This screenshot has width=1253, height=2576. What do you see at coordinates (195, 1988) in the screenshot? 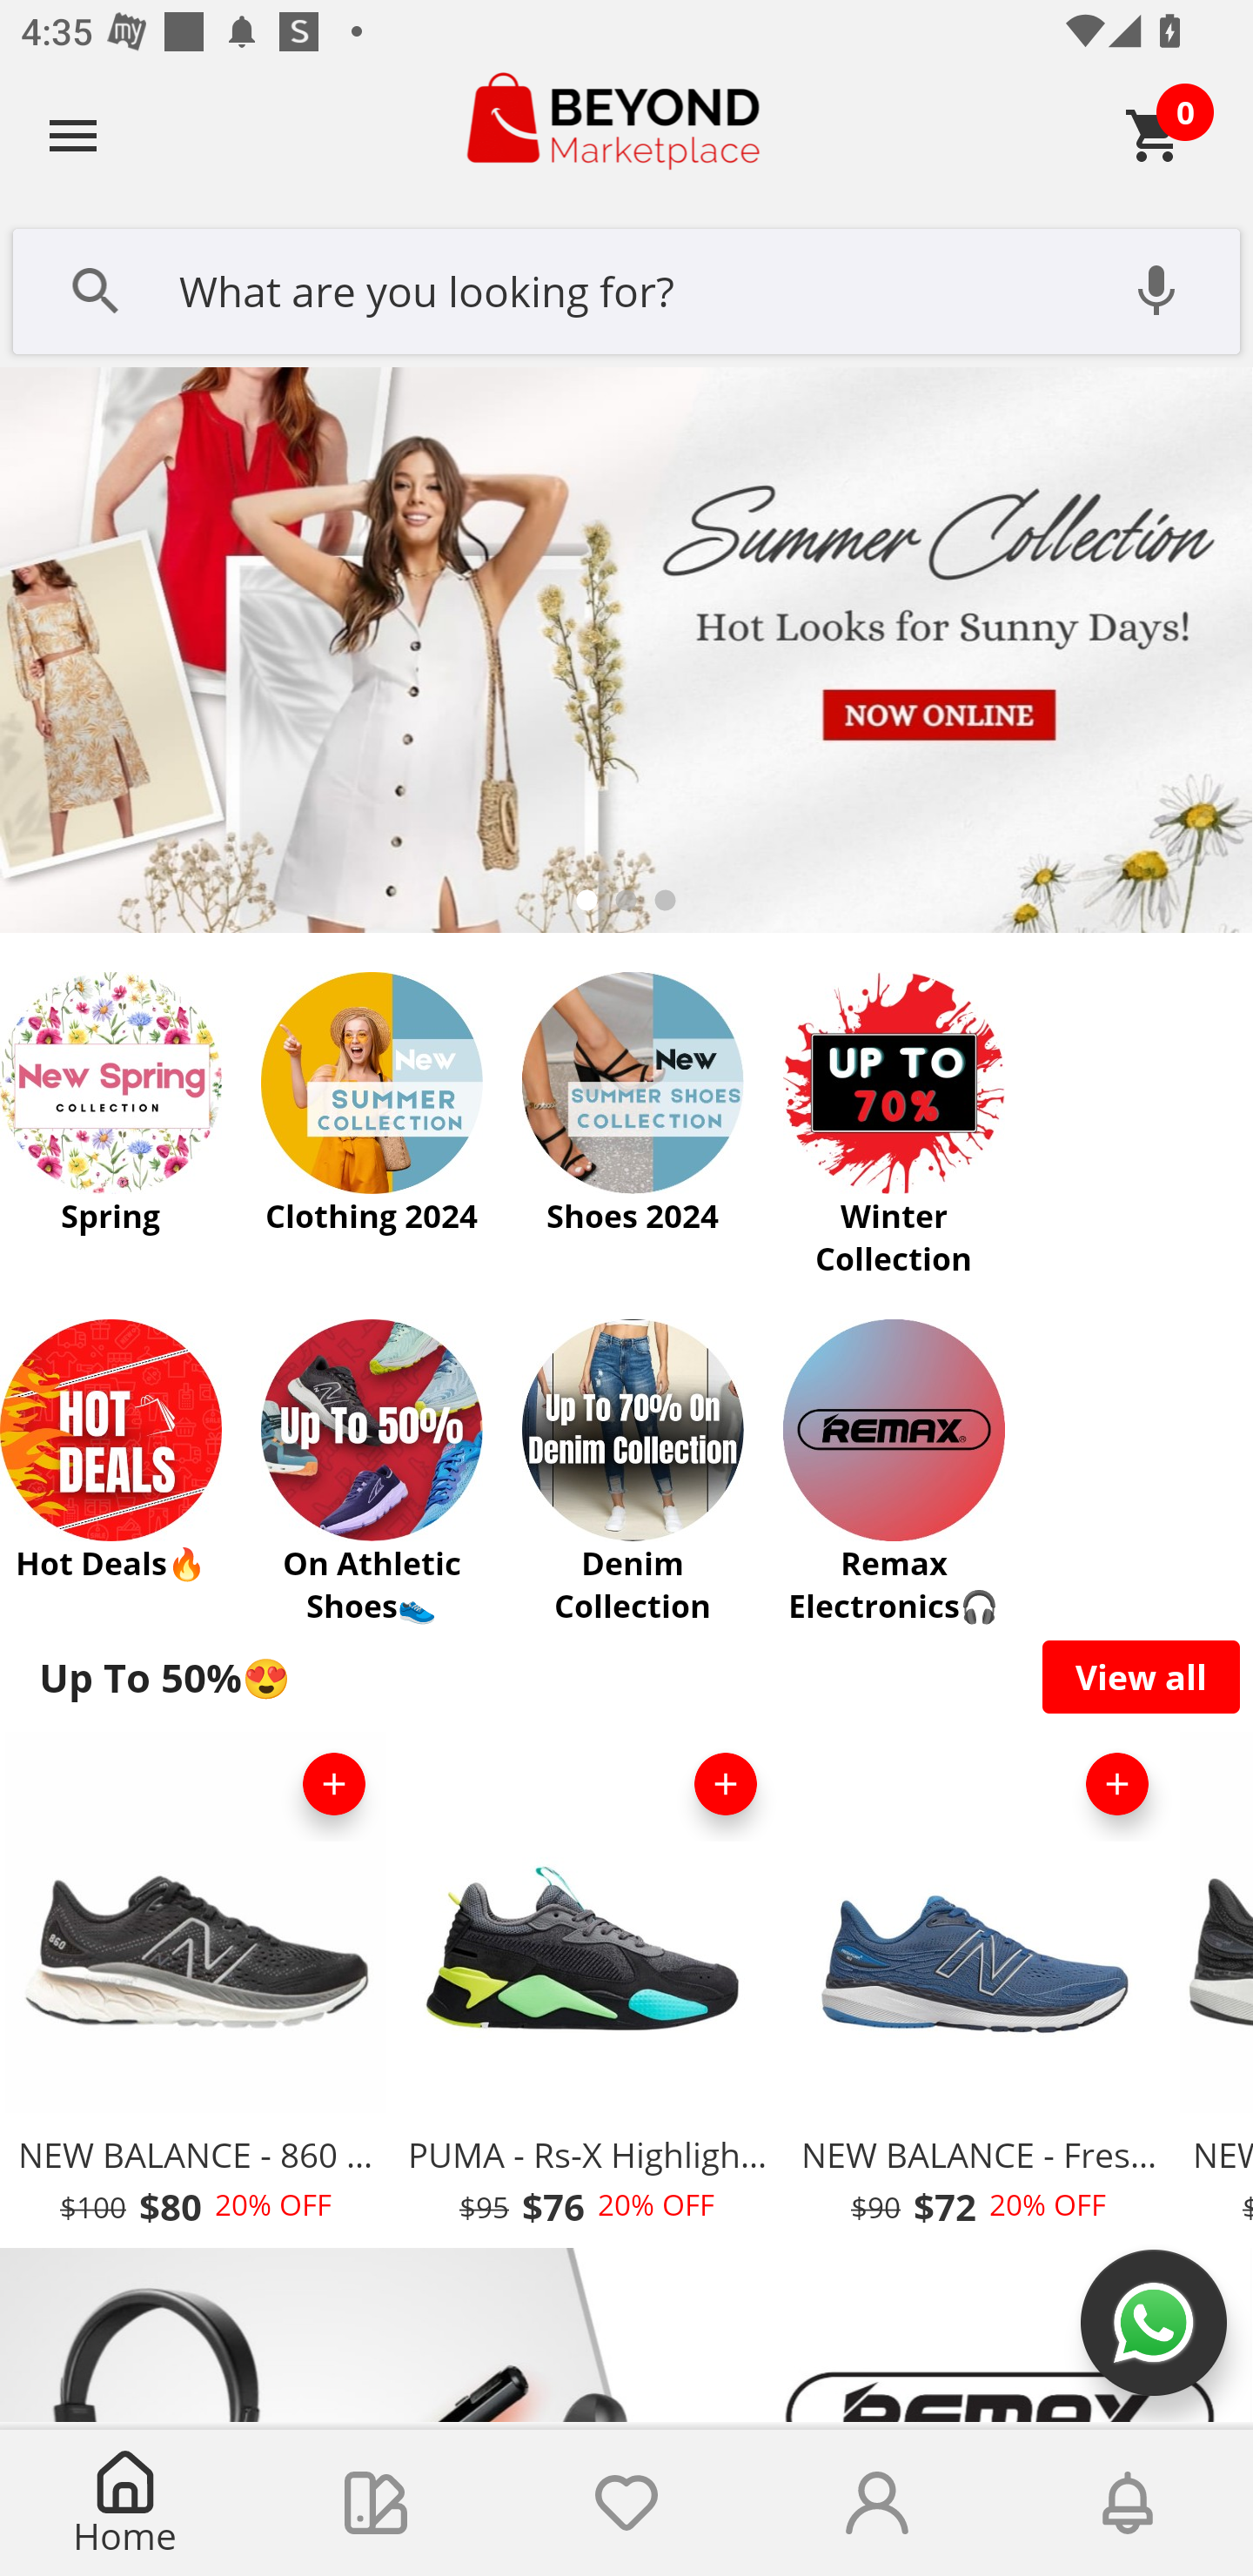
I see `NEW BALANCE - 860 Running Shoes $100 $80 20% OFF` at bounding box center [195, 1988].